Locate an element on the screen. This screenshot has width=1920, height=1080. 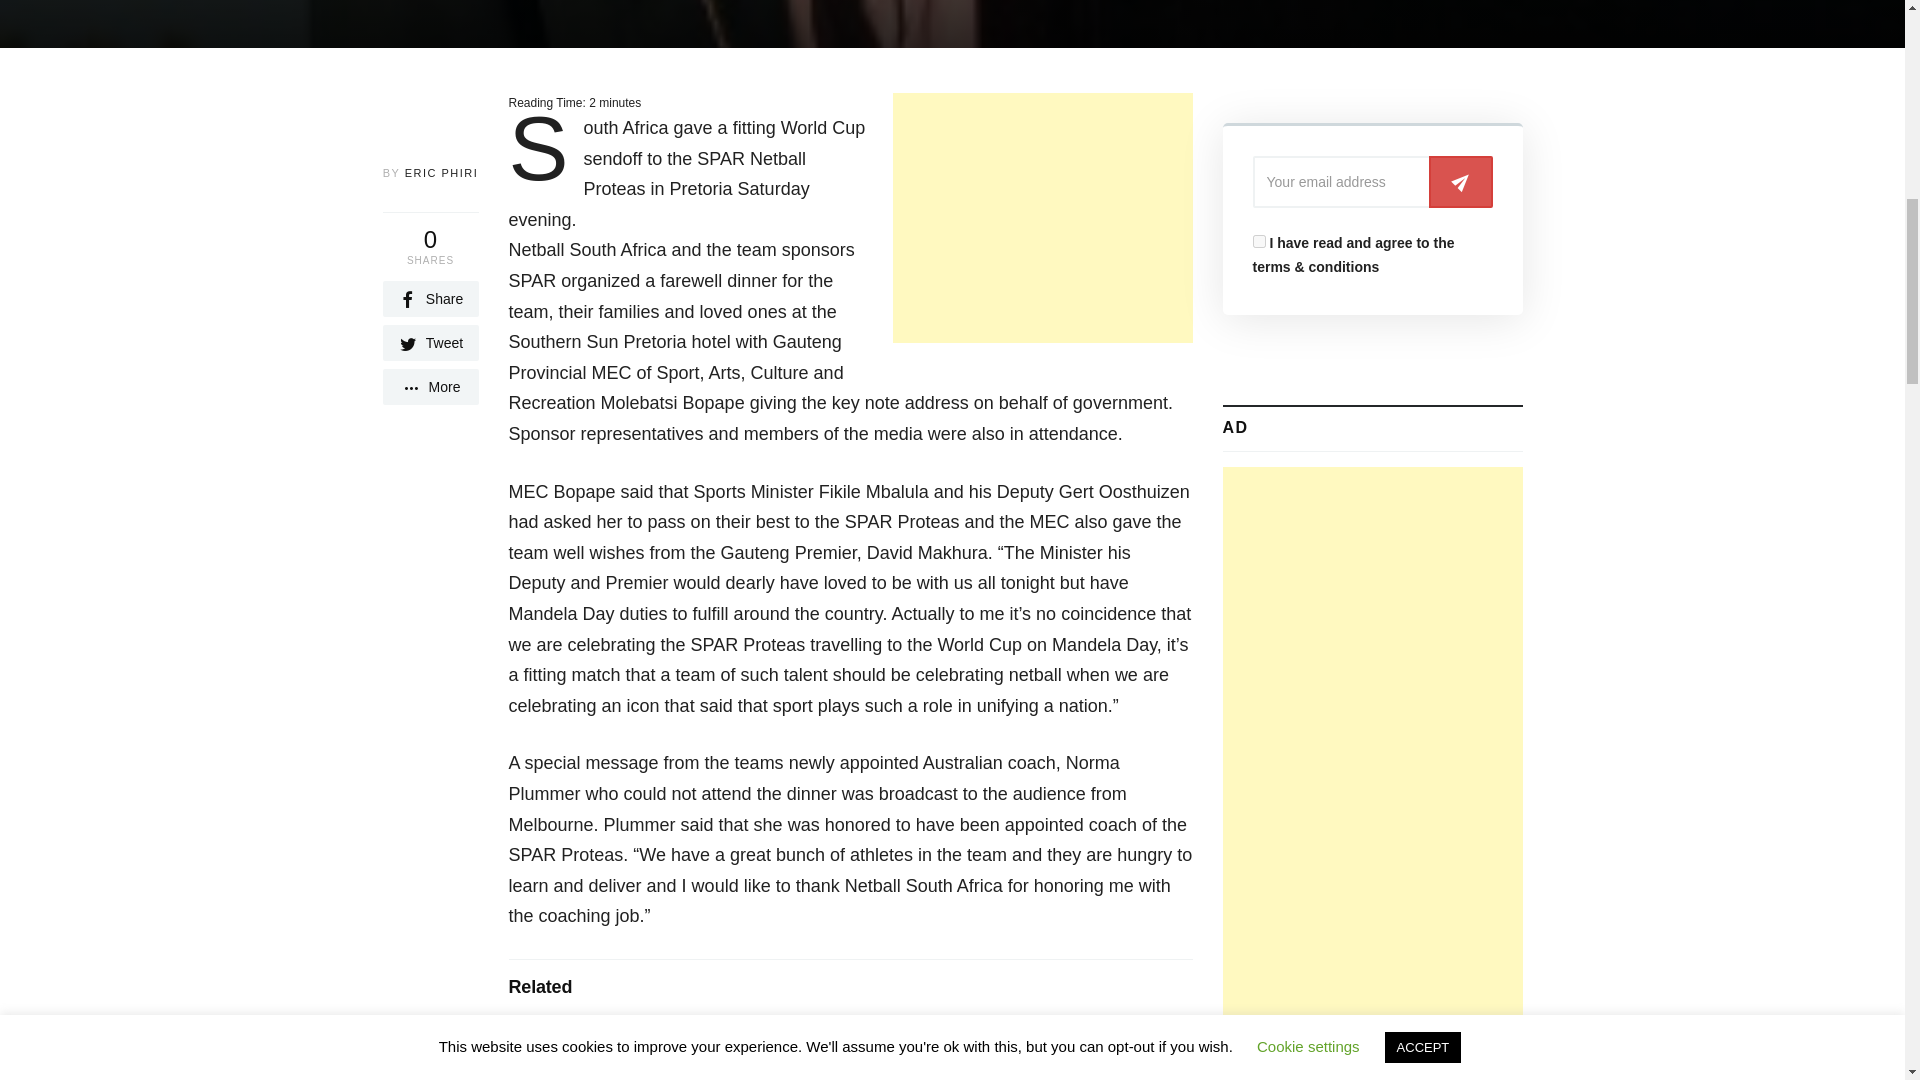
ERIC PHIRI is located at coordinates (442, 173).